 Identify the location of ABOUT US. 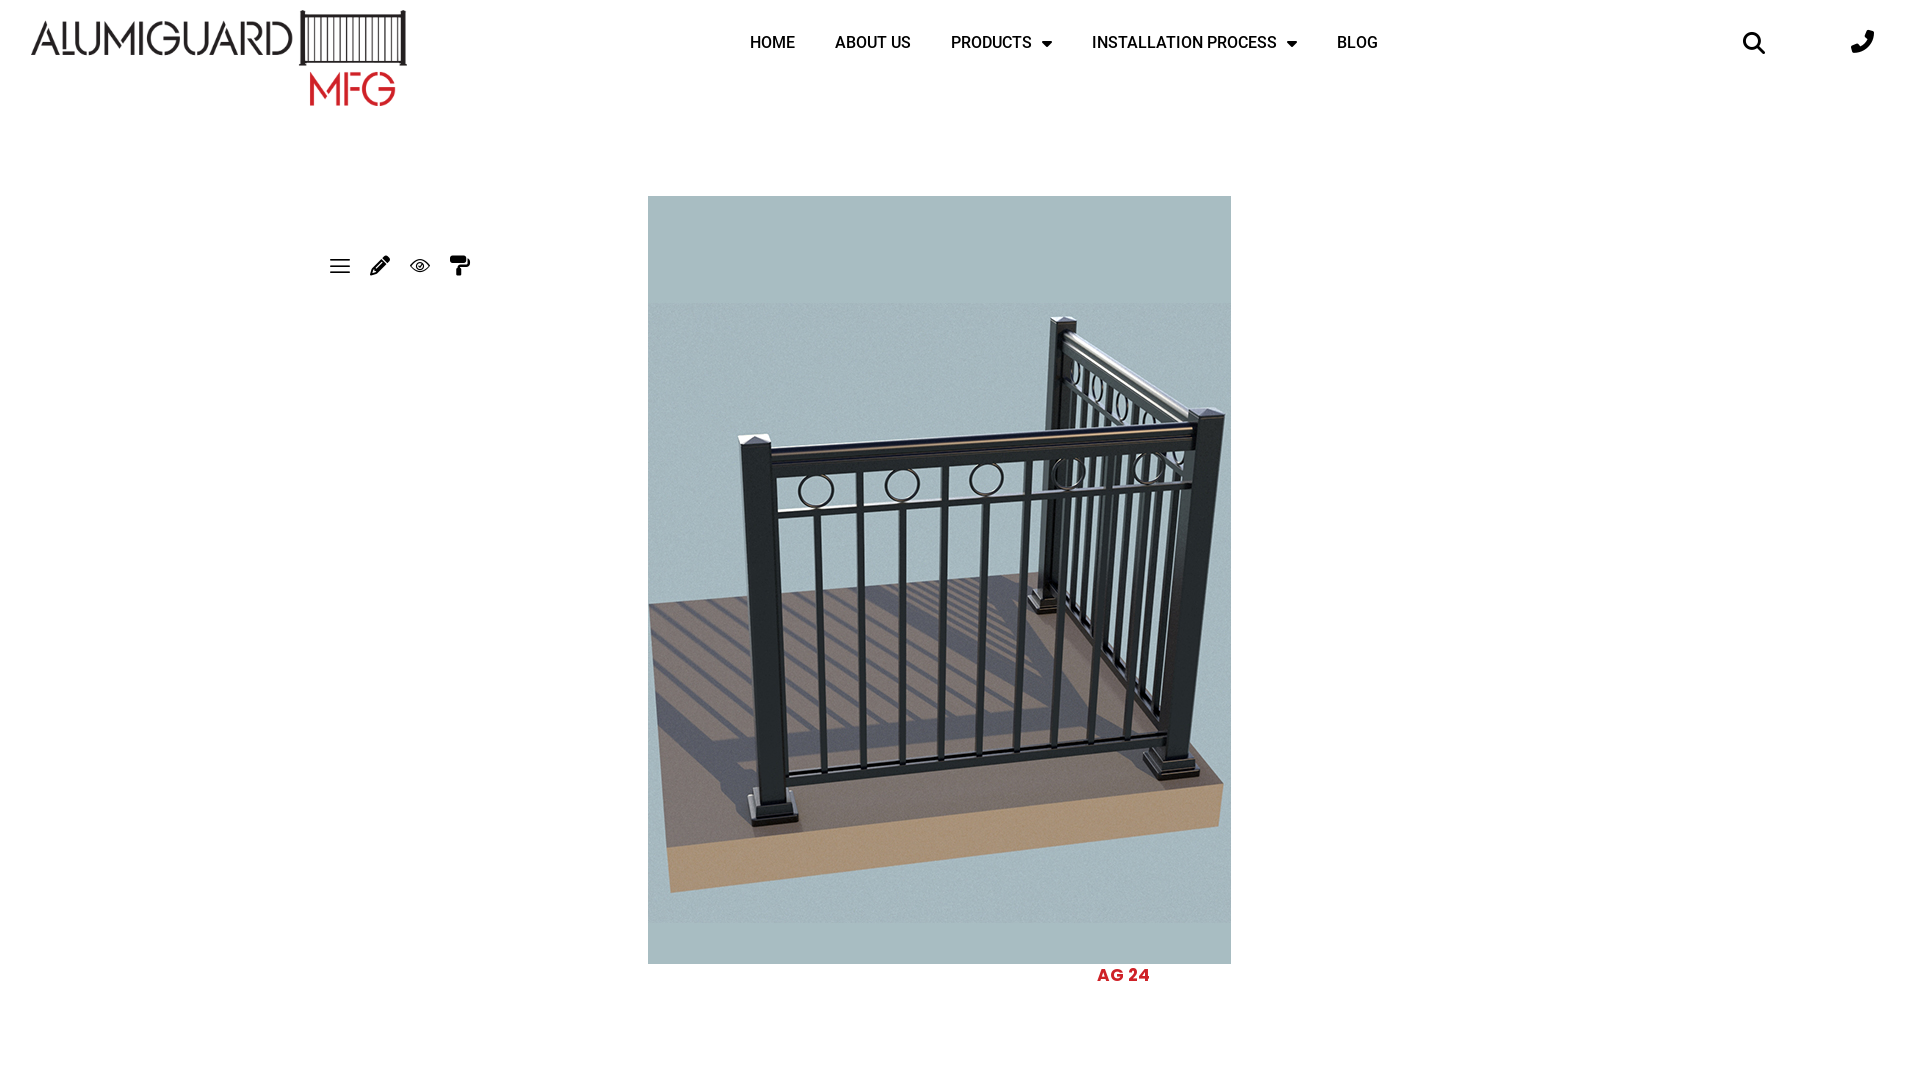
(873, 43).